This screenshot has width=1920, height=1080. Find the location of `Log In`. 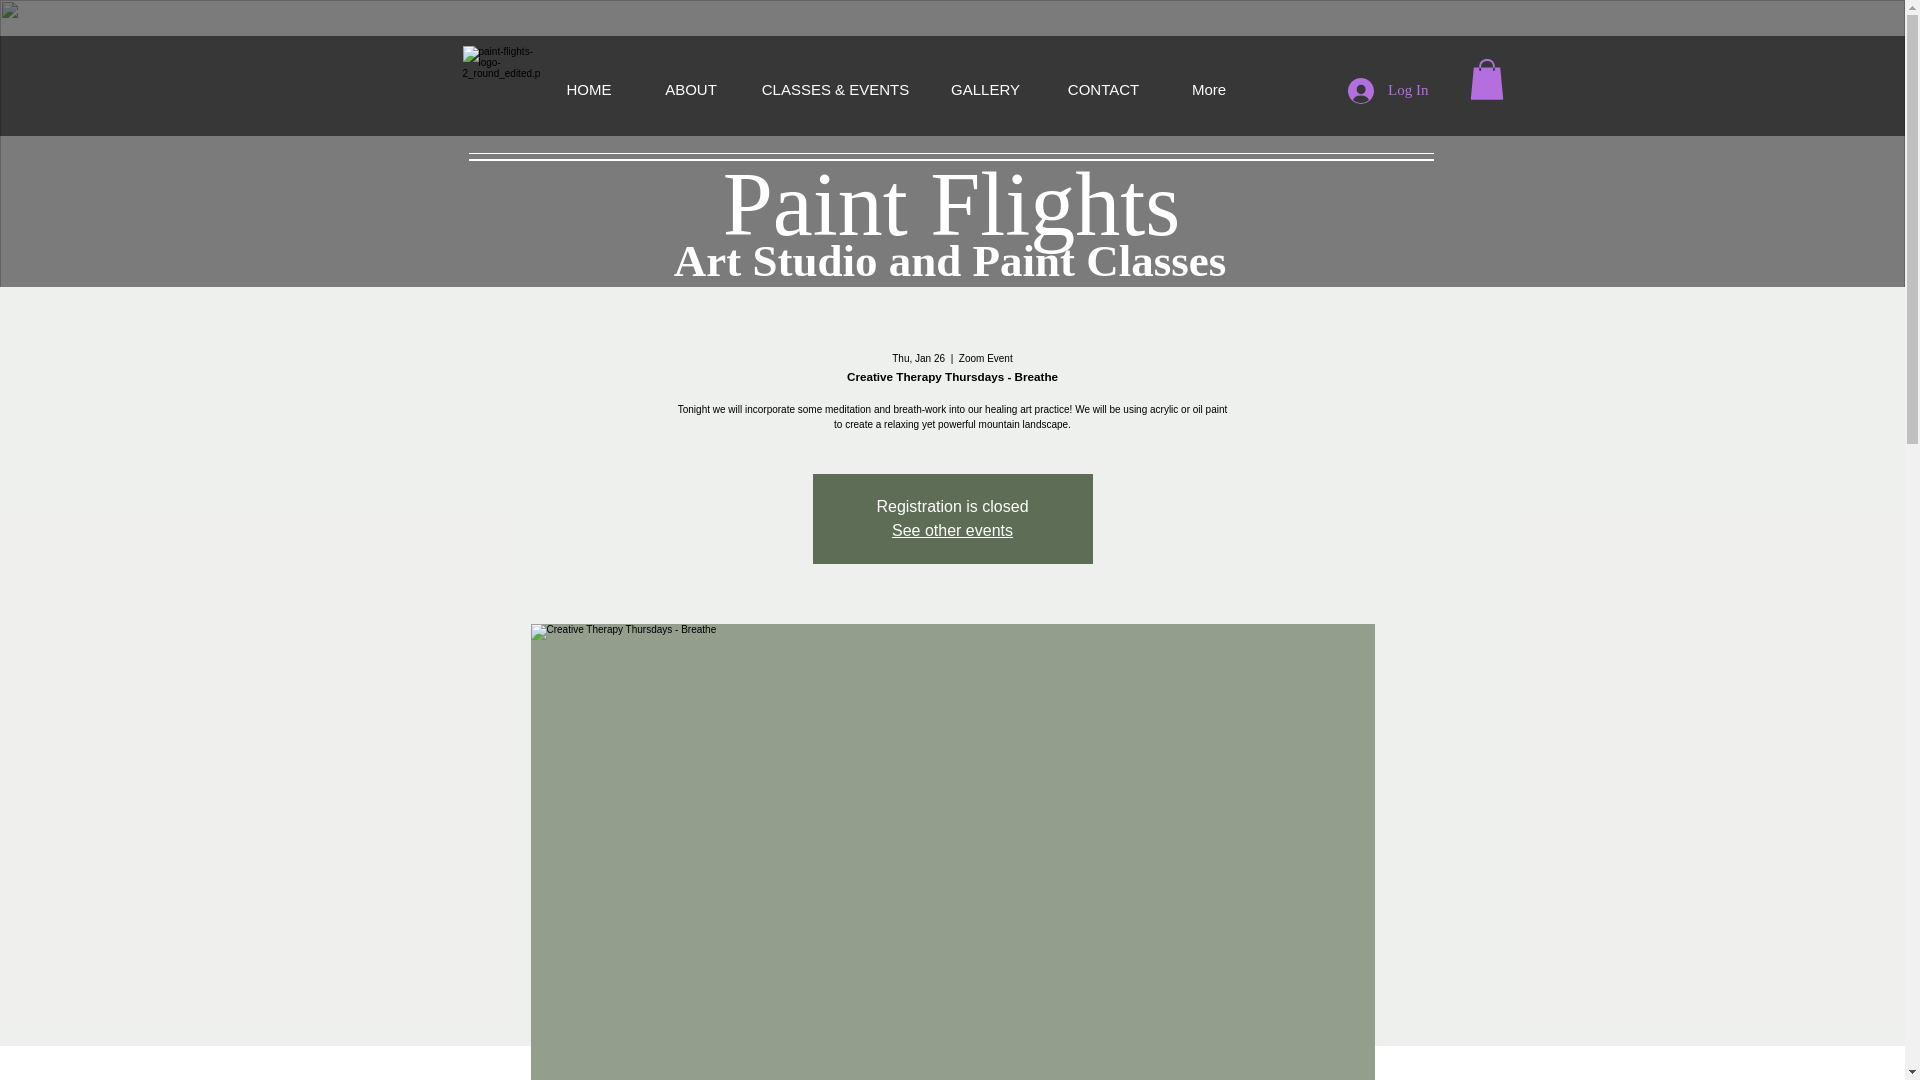

Log In is located at coordinates (1388, 91).